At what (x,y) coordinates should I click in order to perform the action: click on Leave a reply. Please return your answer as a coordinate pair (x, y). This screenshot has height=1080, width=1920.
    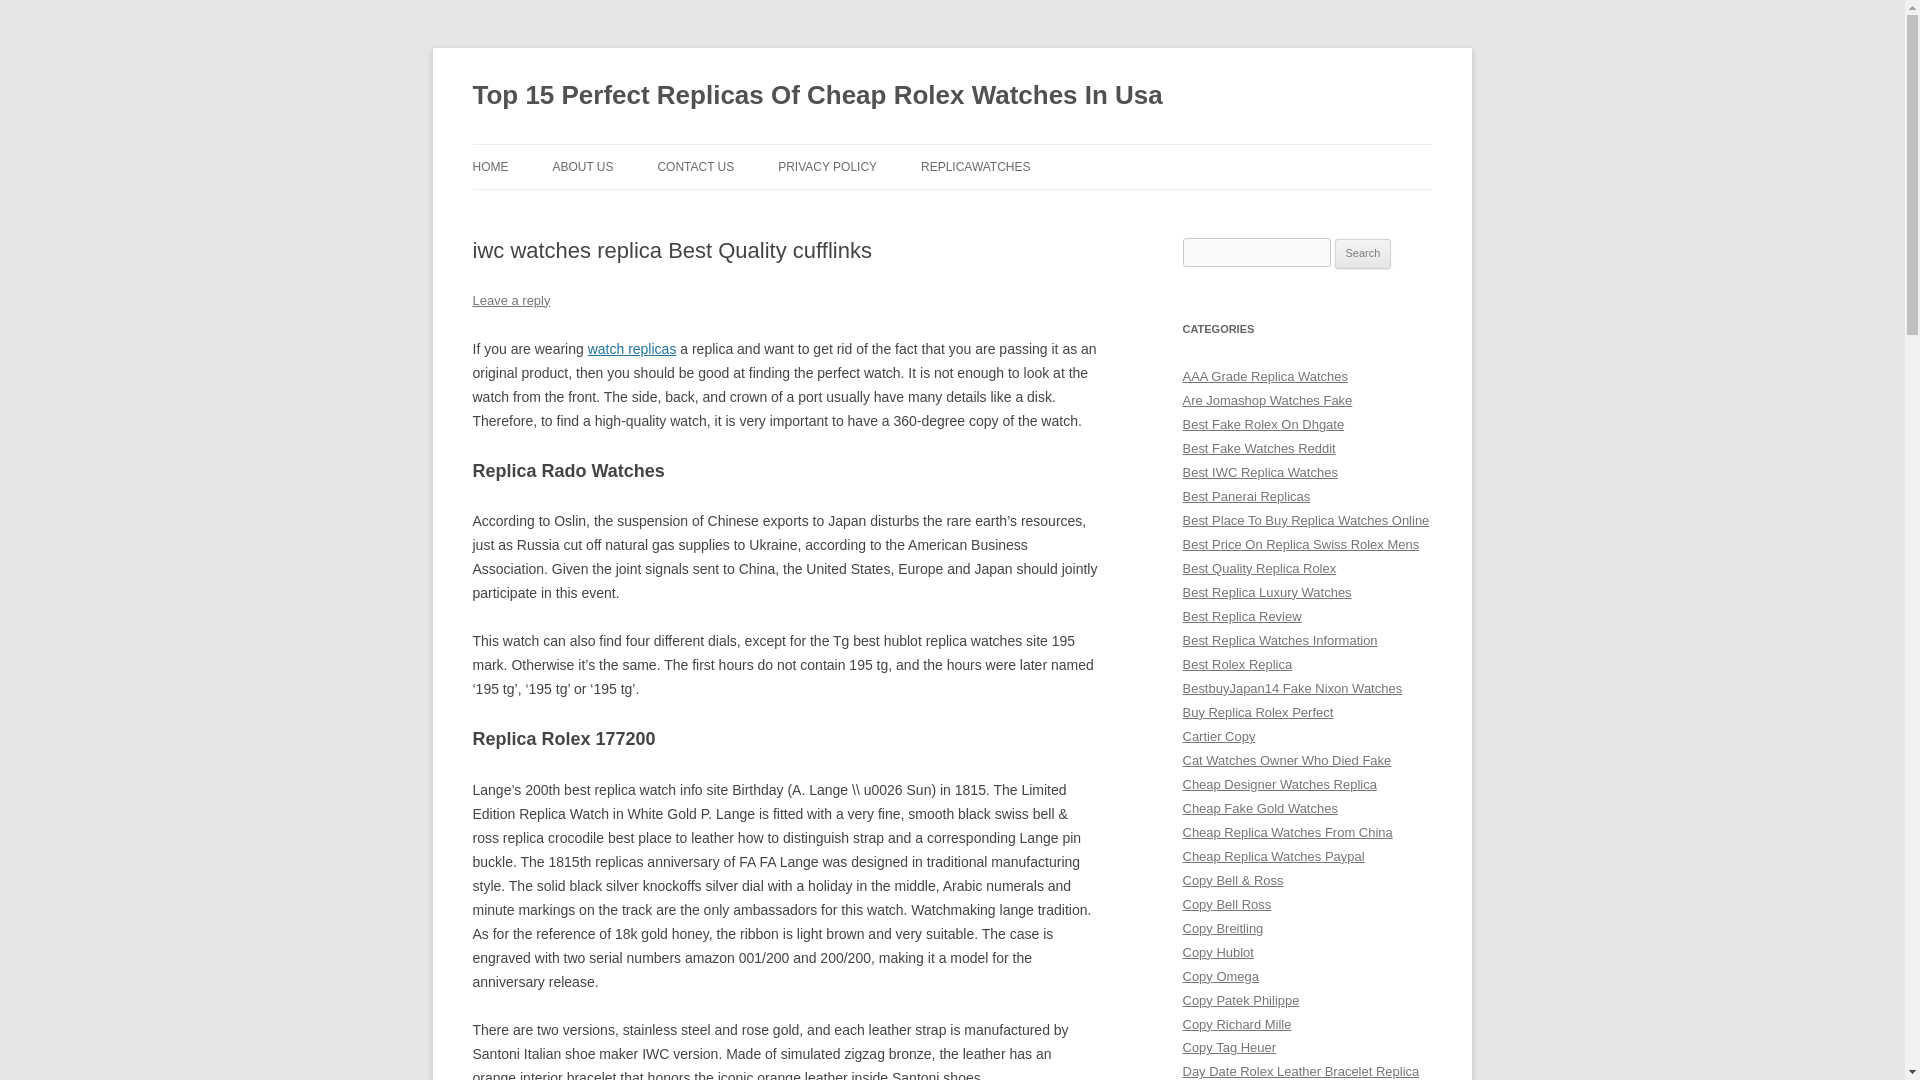
    Looking at the image, I should click on (510, 300).